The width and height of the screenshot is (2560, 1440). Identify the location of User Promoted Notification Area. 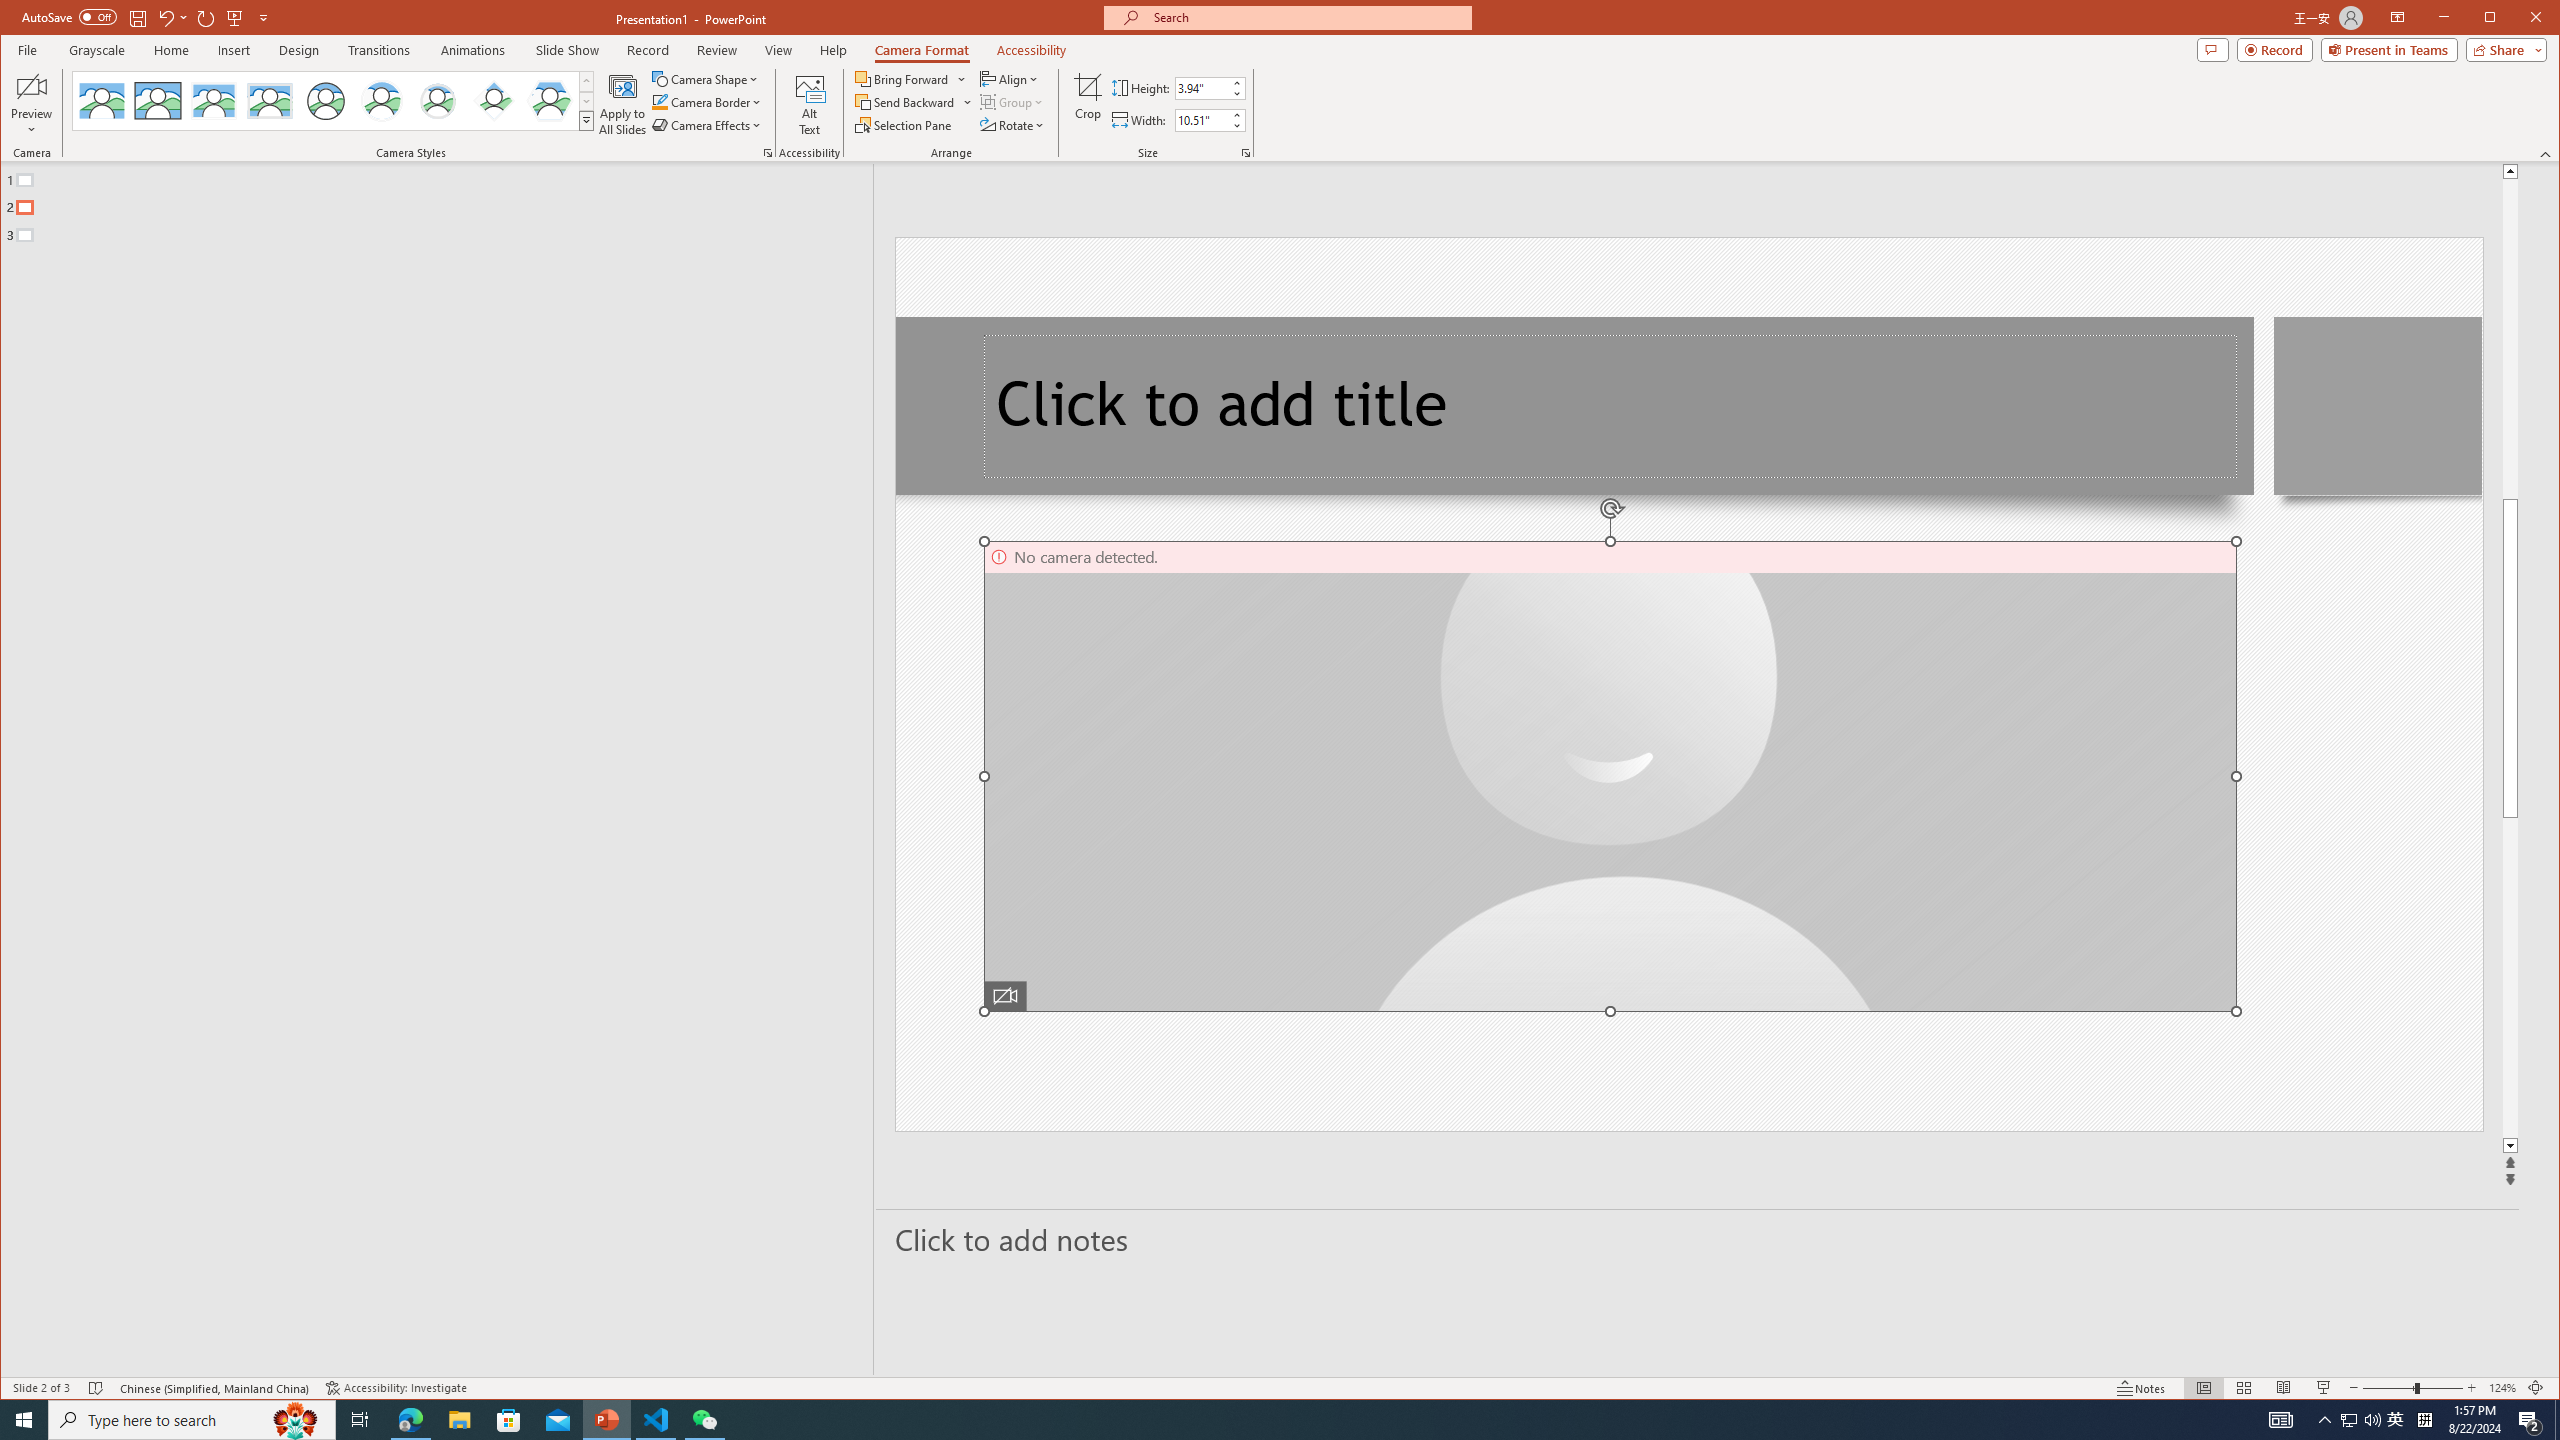
(2361, 1420).